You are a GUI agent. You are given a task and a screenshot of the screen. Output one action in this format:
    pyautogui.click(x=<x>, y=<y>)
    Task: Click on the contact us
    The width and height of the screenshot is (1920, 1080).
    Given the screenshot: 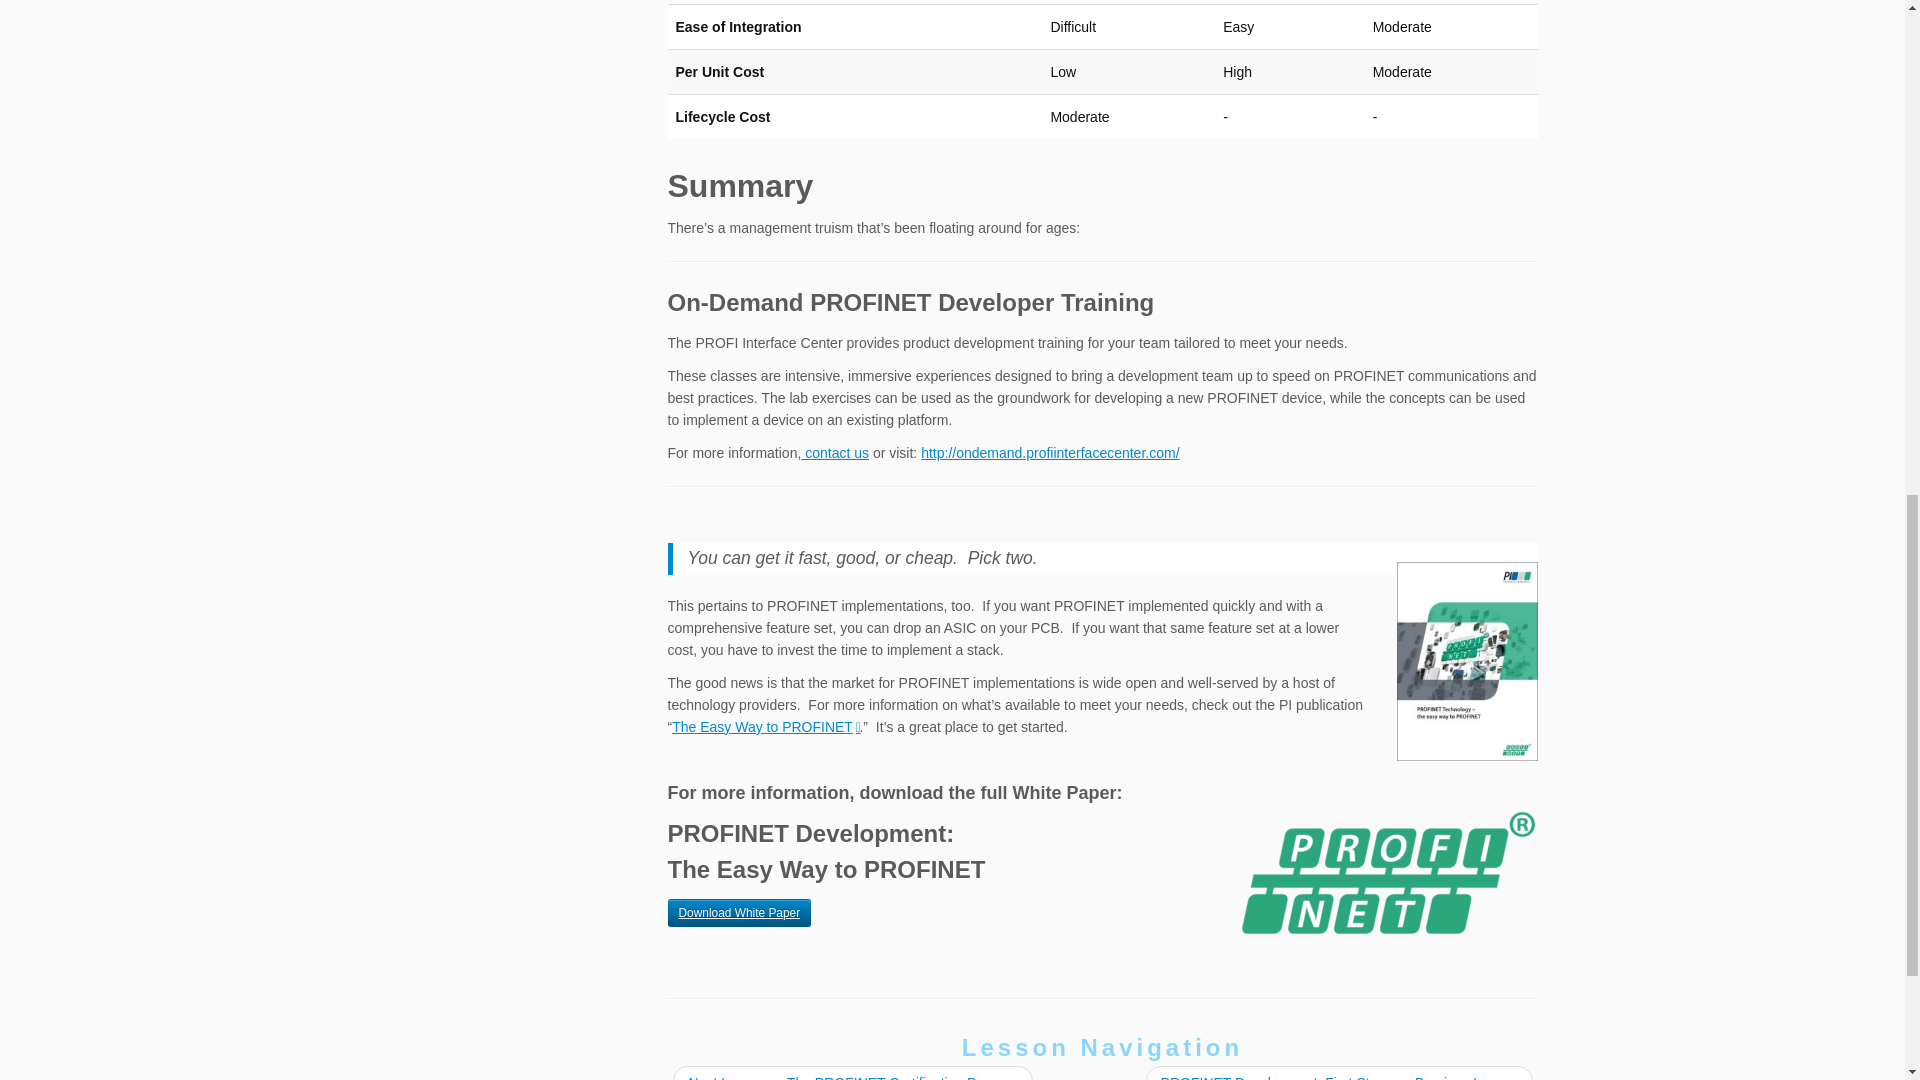 What is the action you would take?
    pyautogui.click(x=834, y=452)
    